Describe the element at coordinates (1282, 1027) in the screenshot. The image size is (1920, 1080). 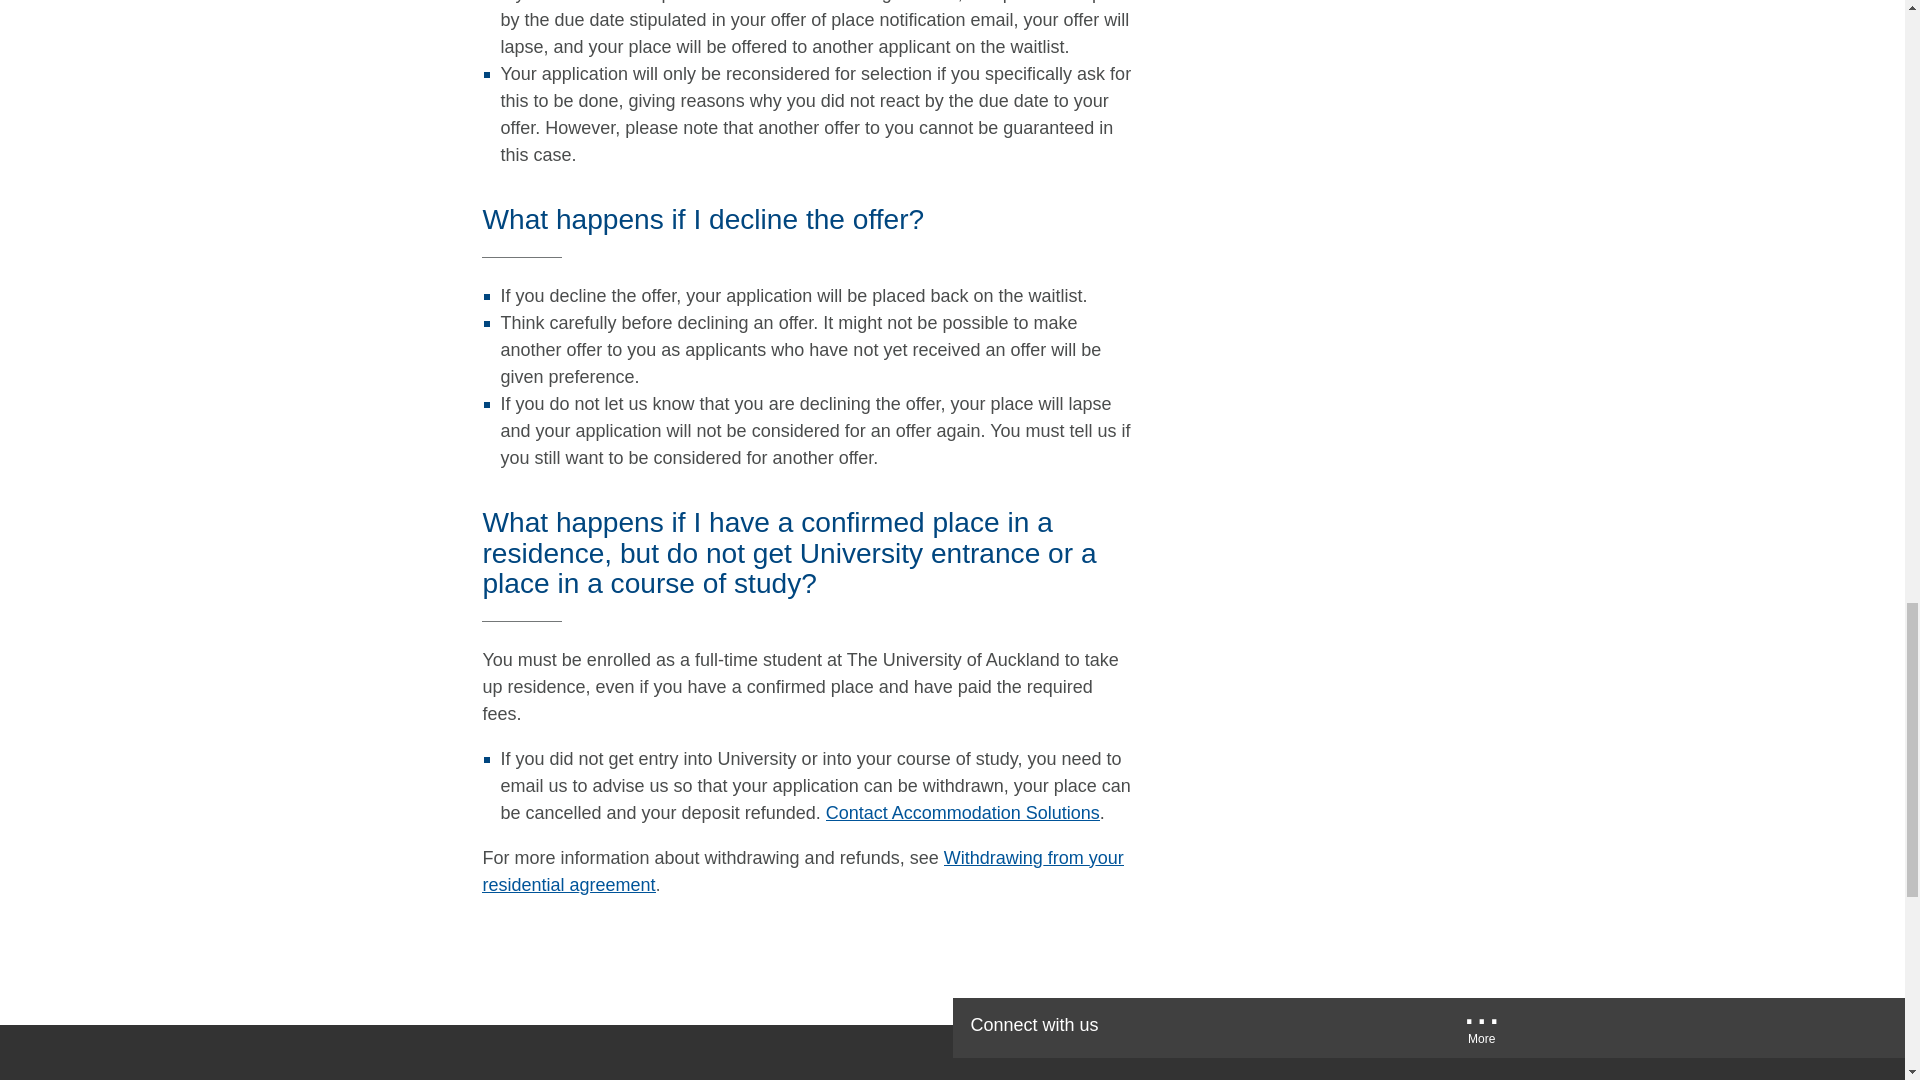
I see `YouTube` at that location.